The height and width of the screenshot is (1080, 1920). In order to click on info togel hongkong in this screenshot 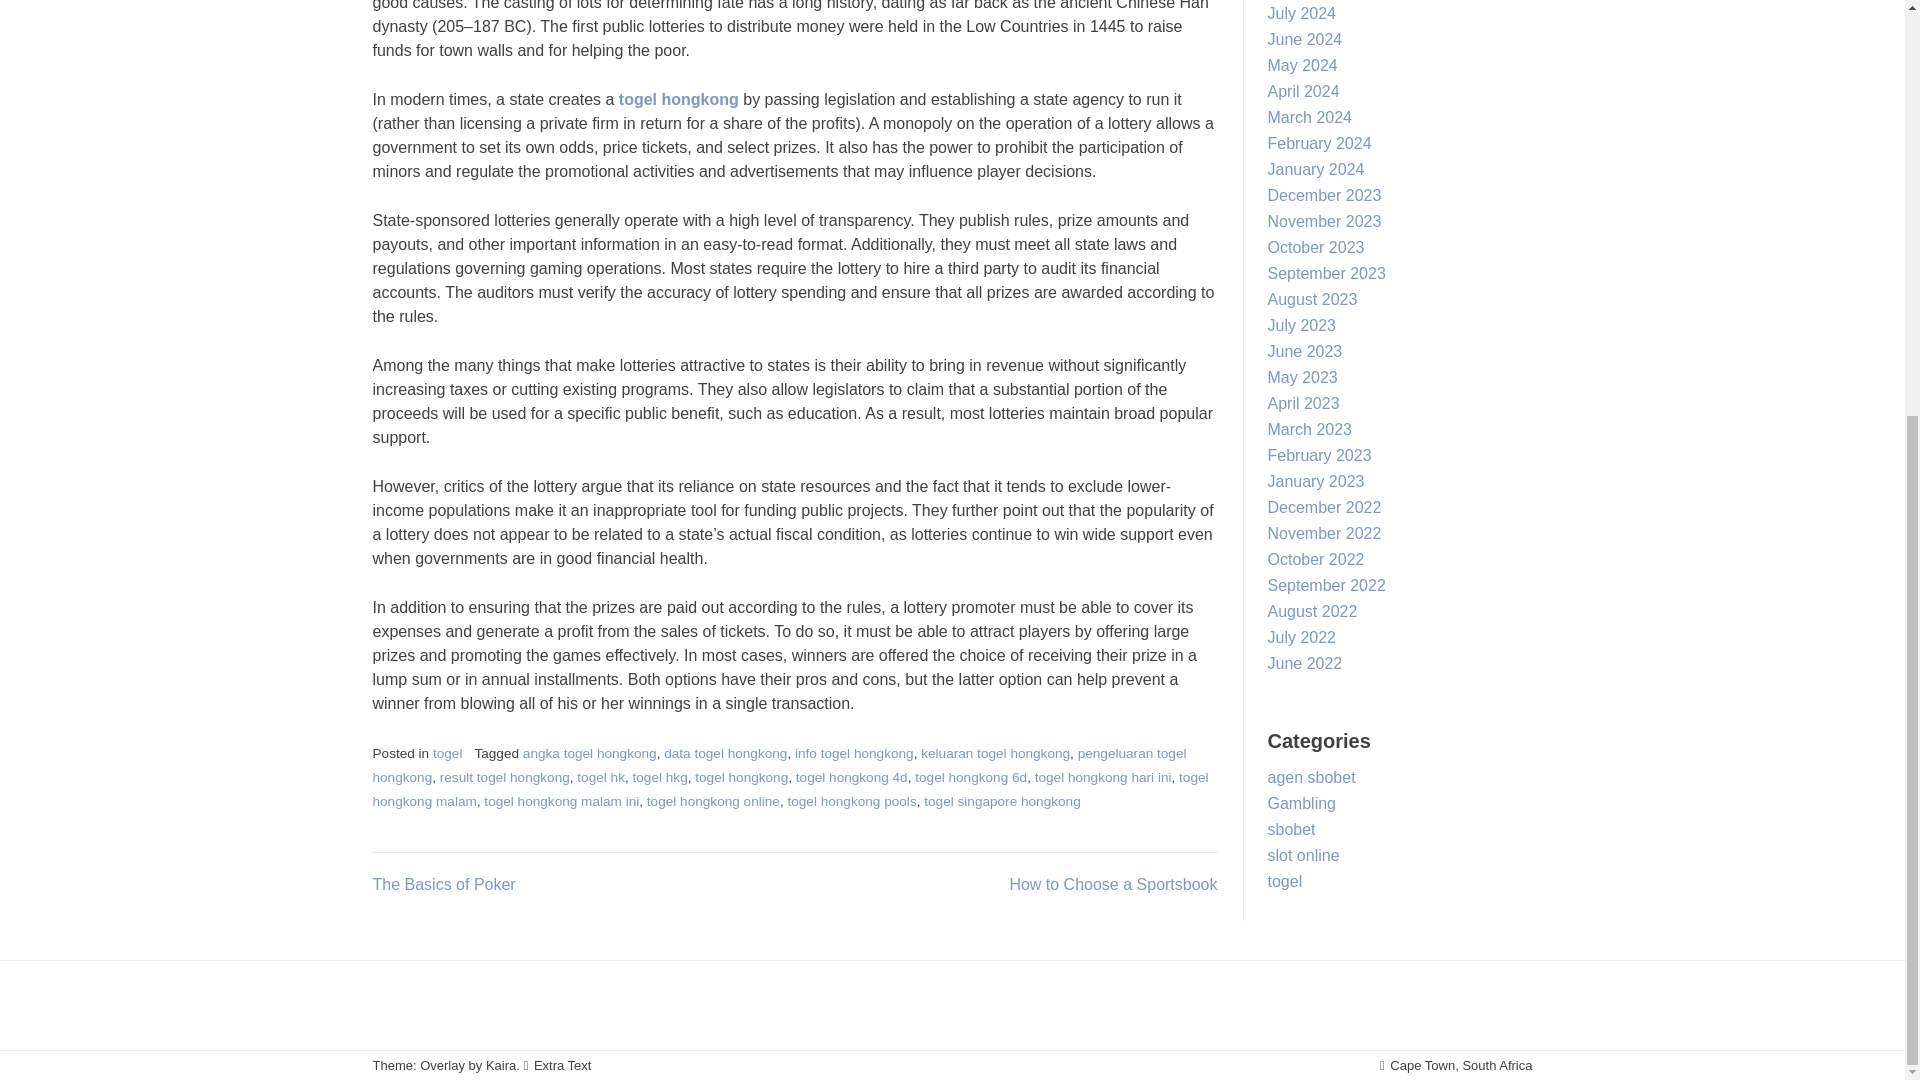, I will do `click(854, 754)`.